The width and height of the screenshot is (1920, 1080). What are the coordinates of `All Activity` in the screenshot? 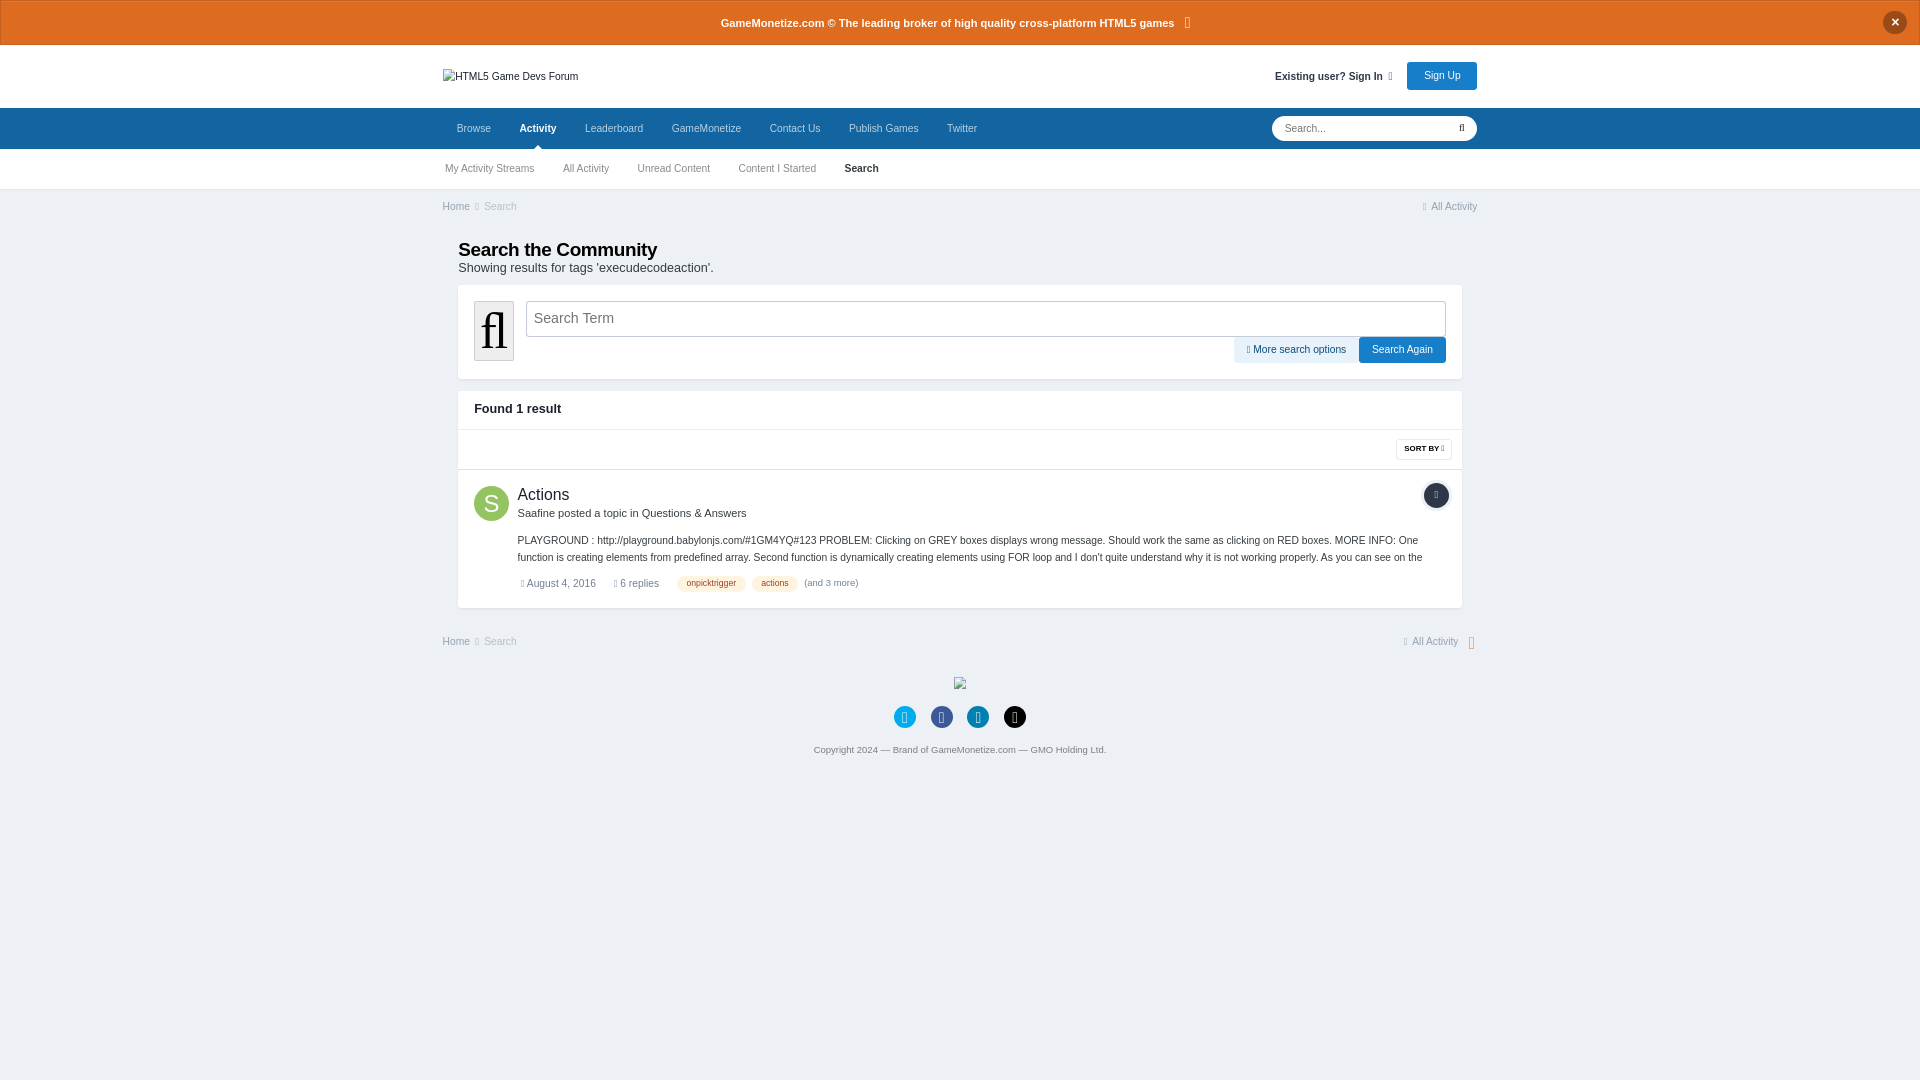 It's located at (1834, 260).